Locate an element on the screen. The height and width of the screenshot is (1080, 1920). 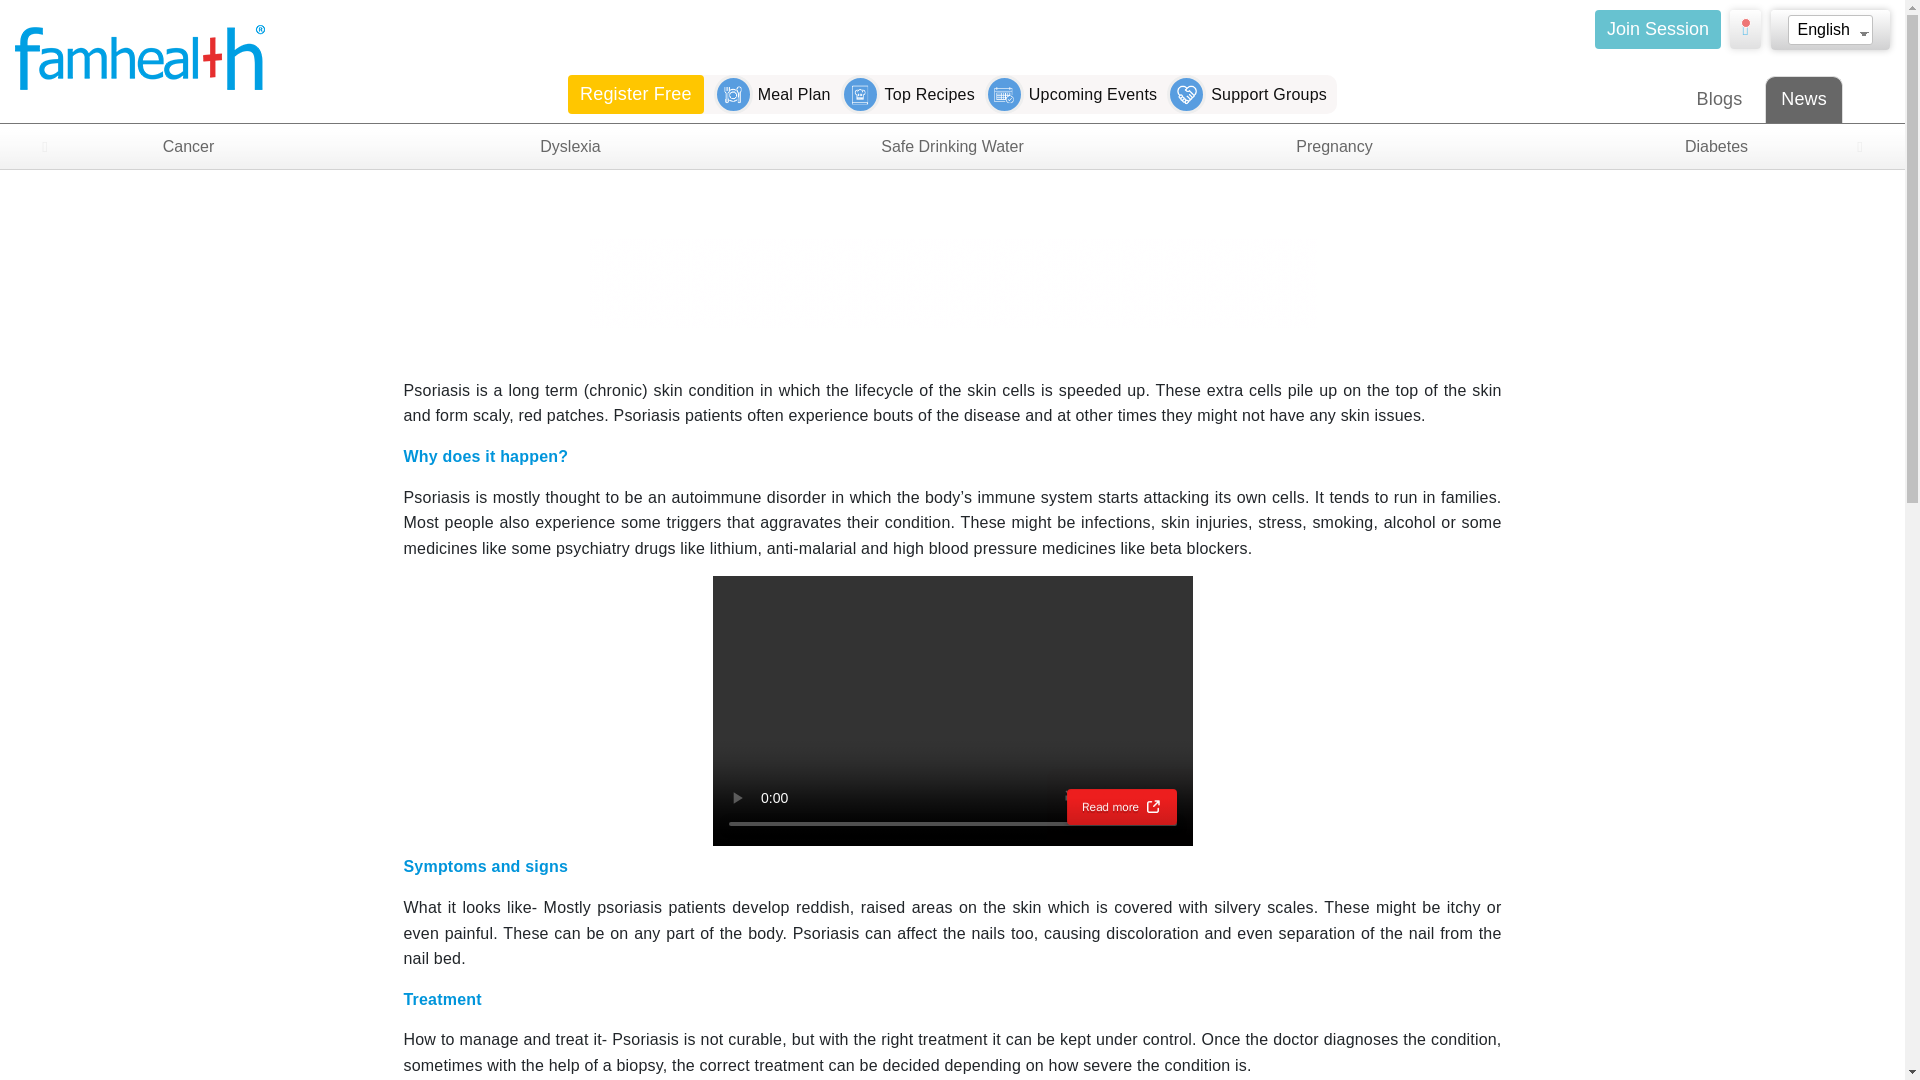
Dyslexia is located at coordinates (569, 146).